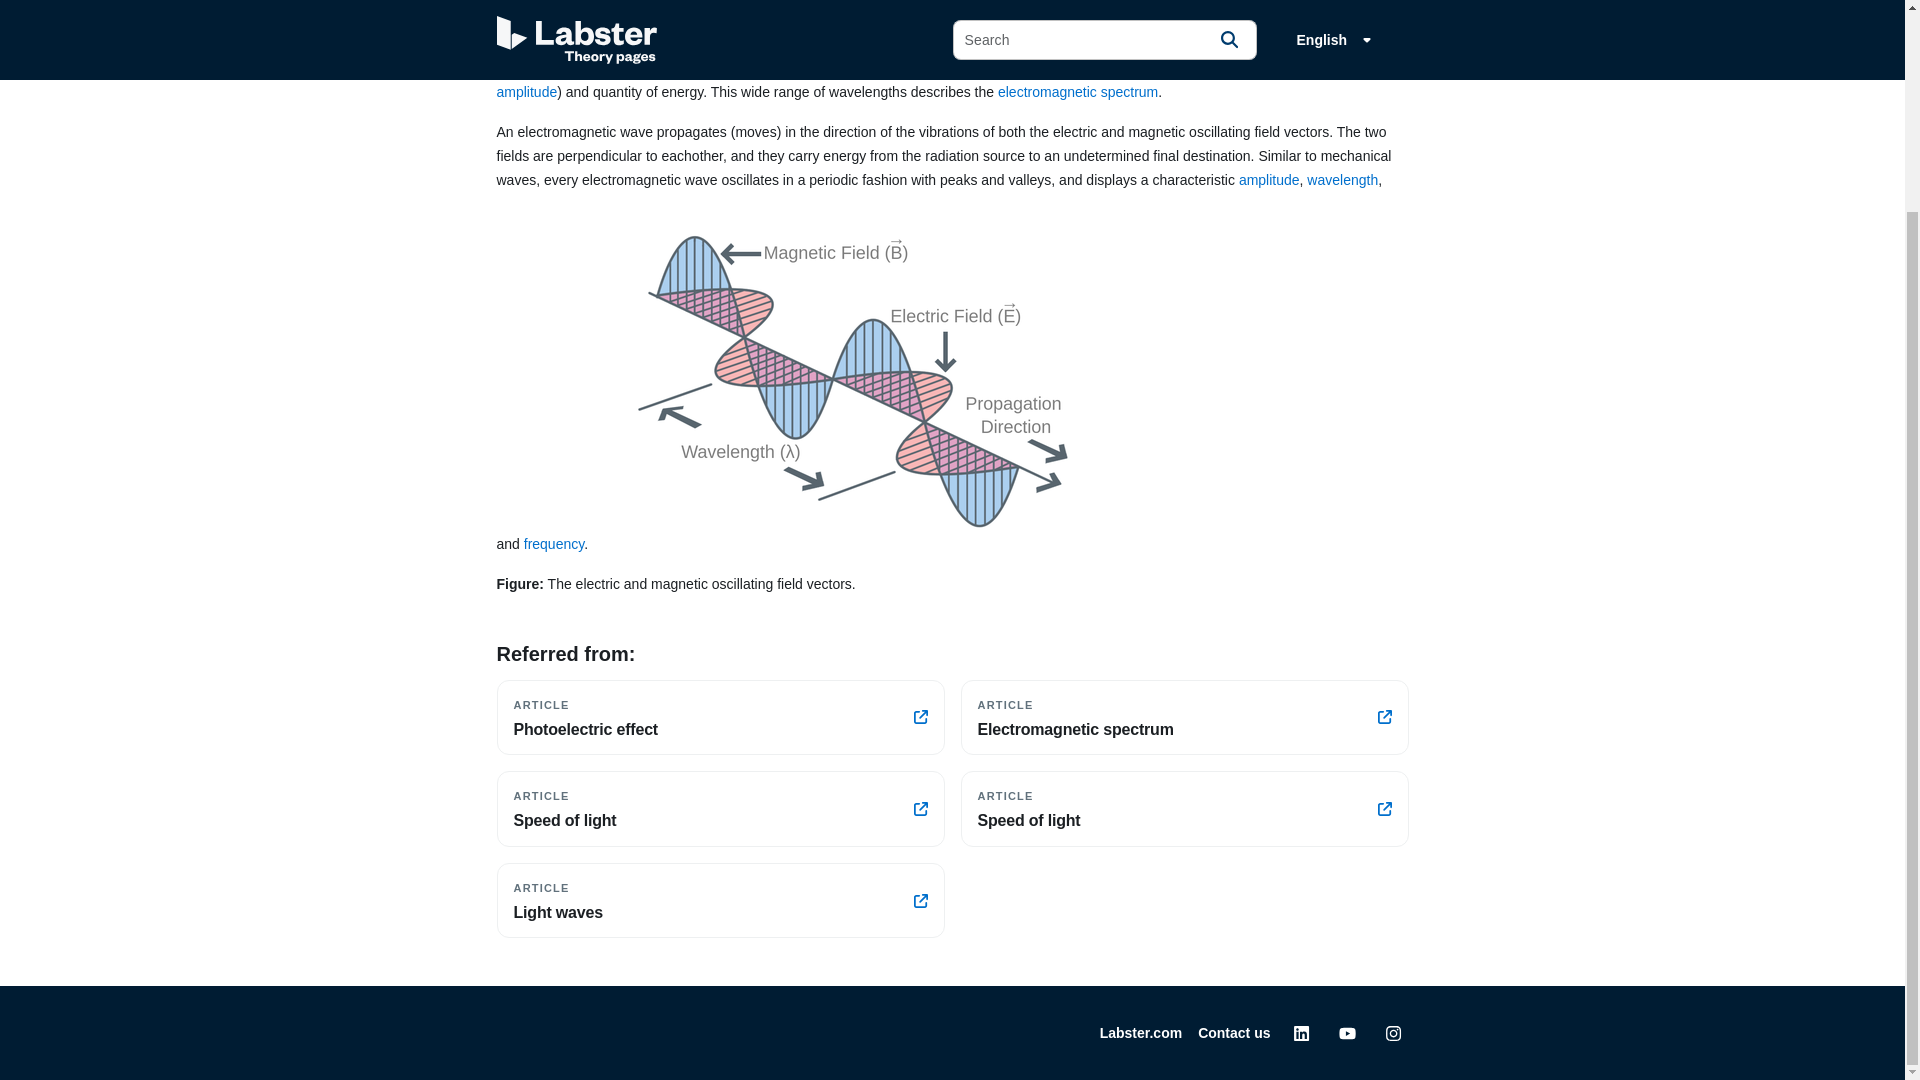 The image size is (1920, 1080). I want to click on amplitude, so click(1141, 1032).